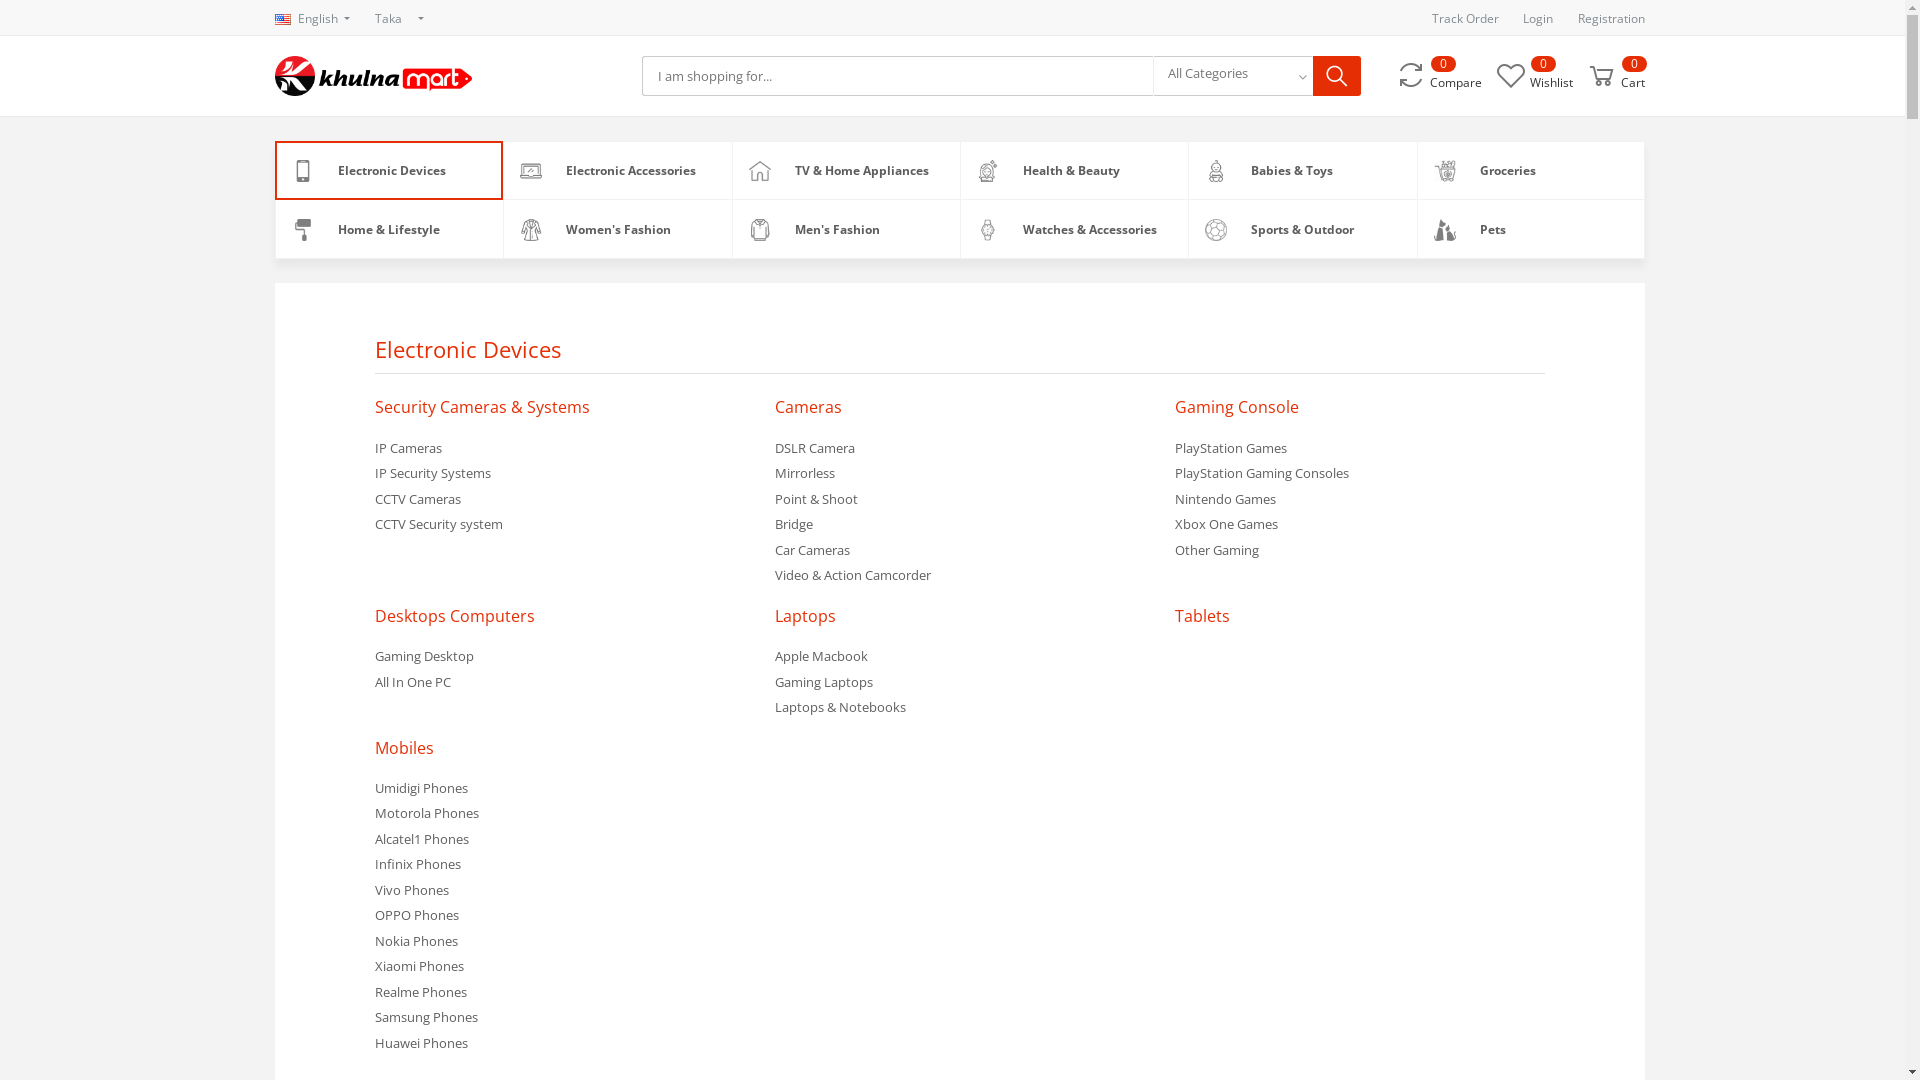  I want to click on Registration, so click(1612, 19).